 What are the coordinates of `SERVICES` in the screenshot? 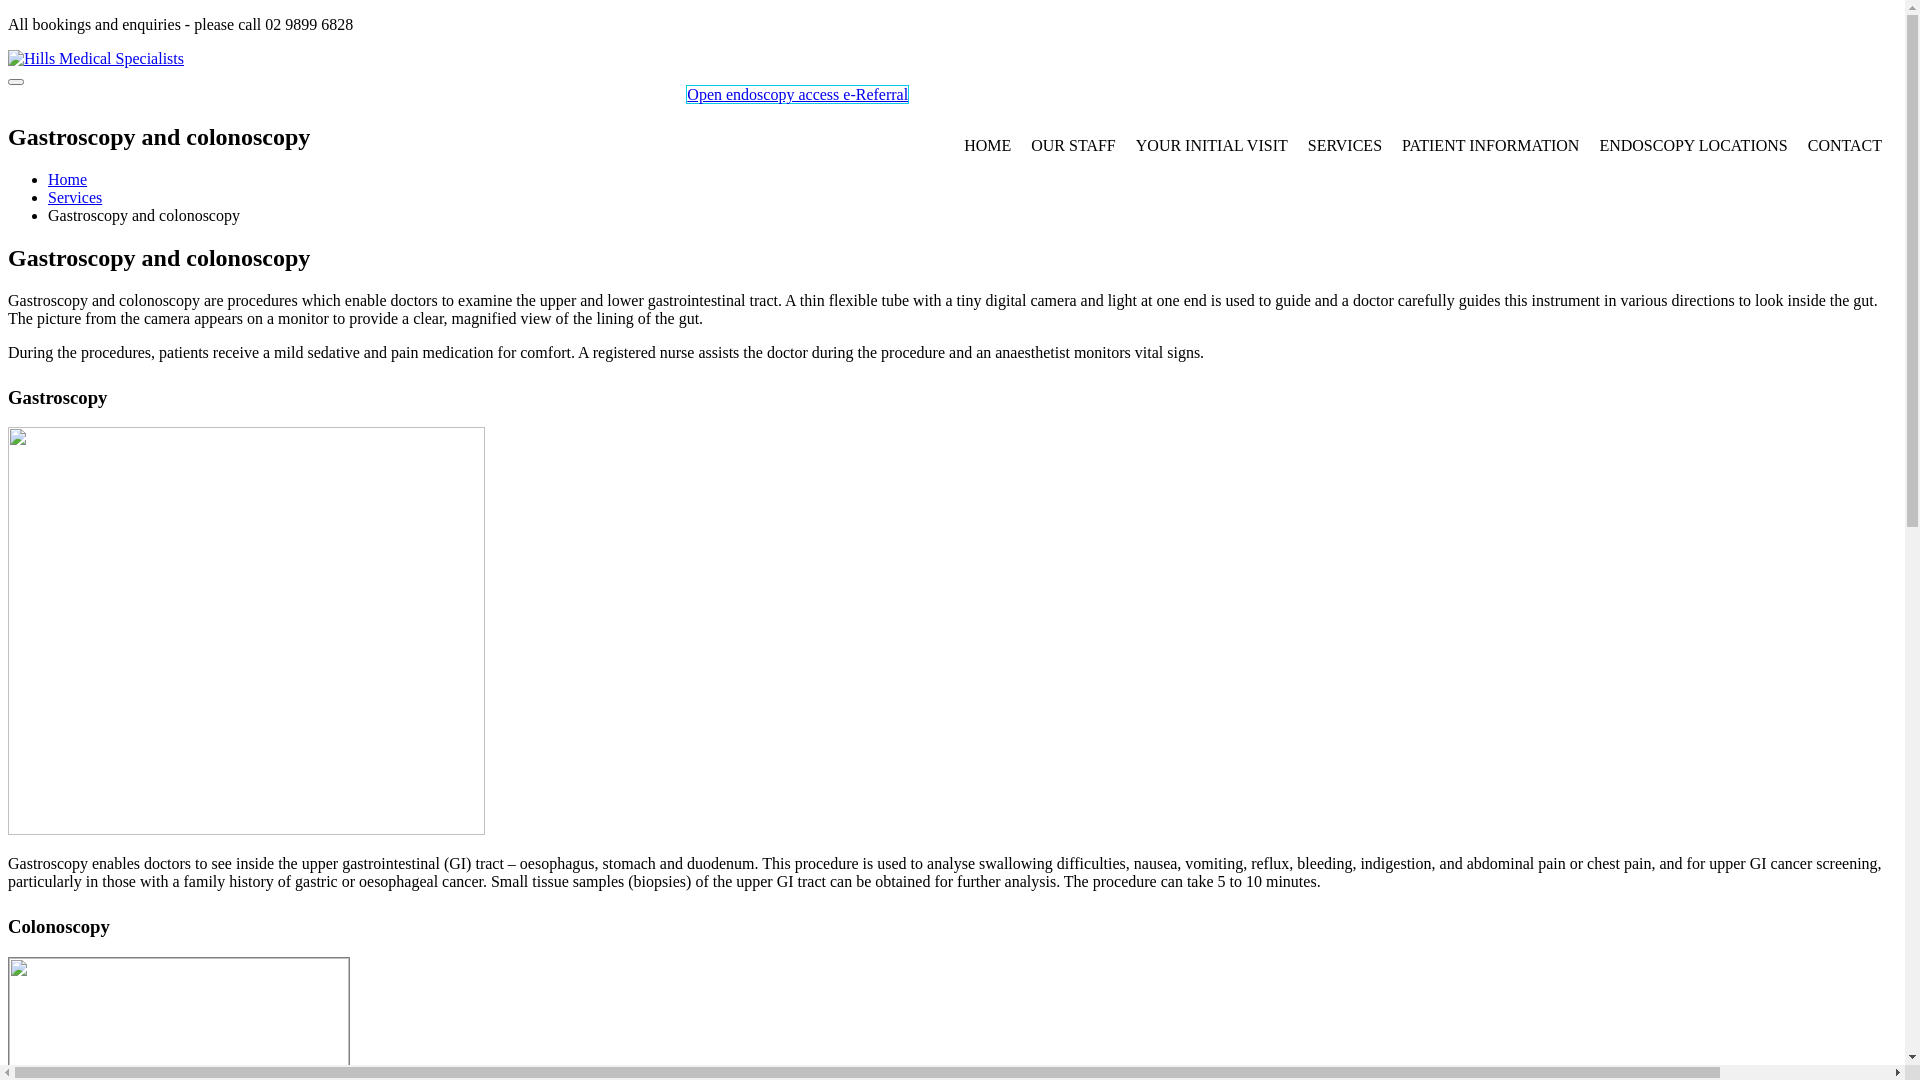 It's located at (1345, 146).